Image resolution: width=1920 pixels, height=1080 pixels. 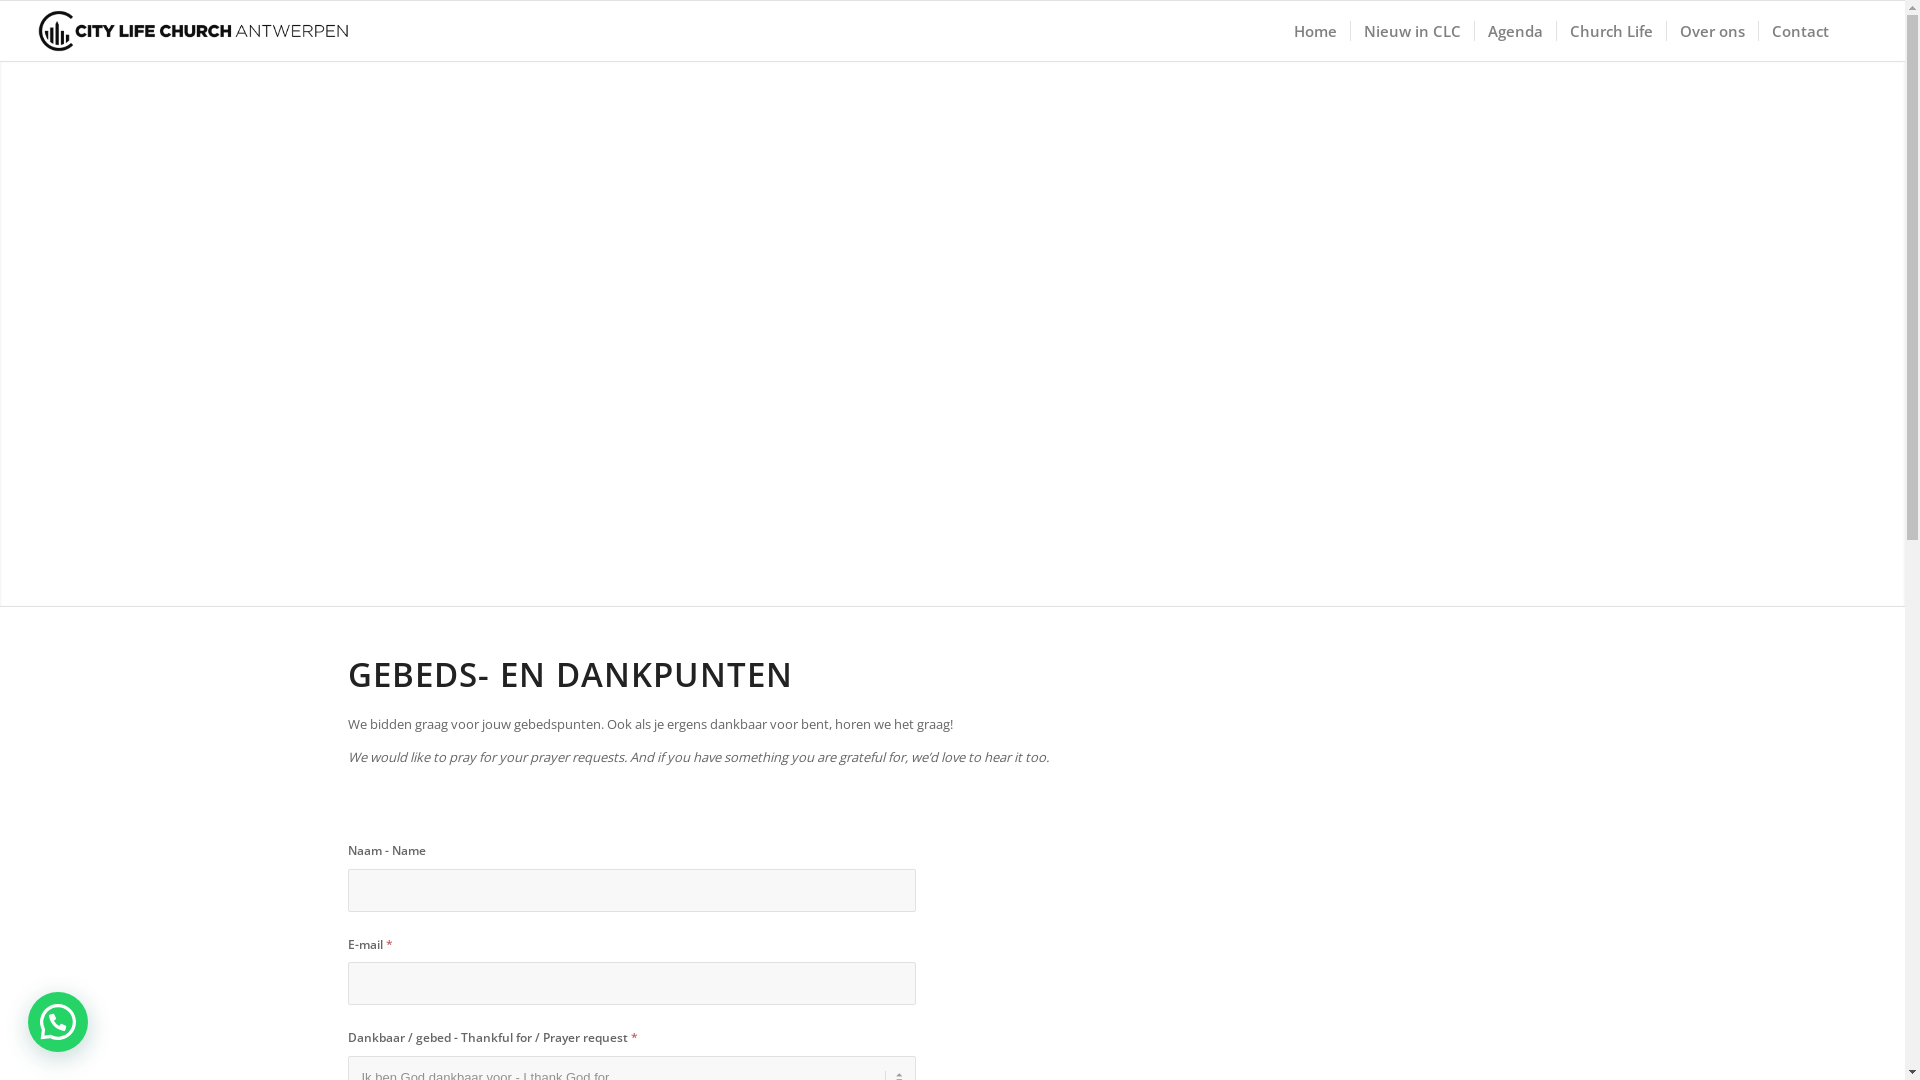 What do you see at coordinates (1800, 31) in the screenshot?
I see `Contact` at bounding box center [1800, 31].